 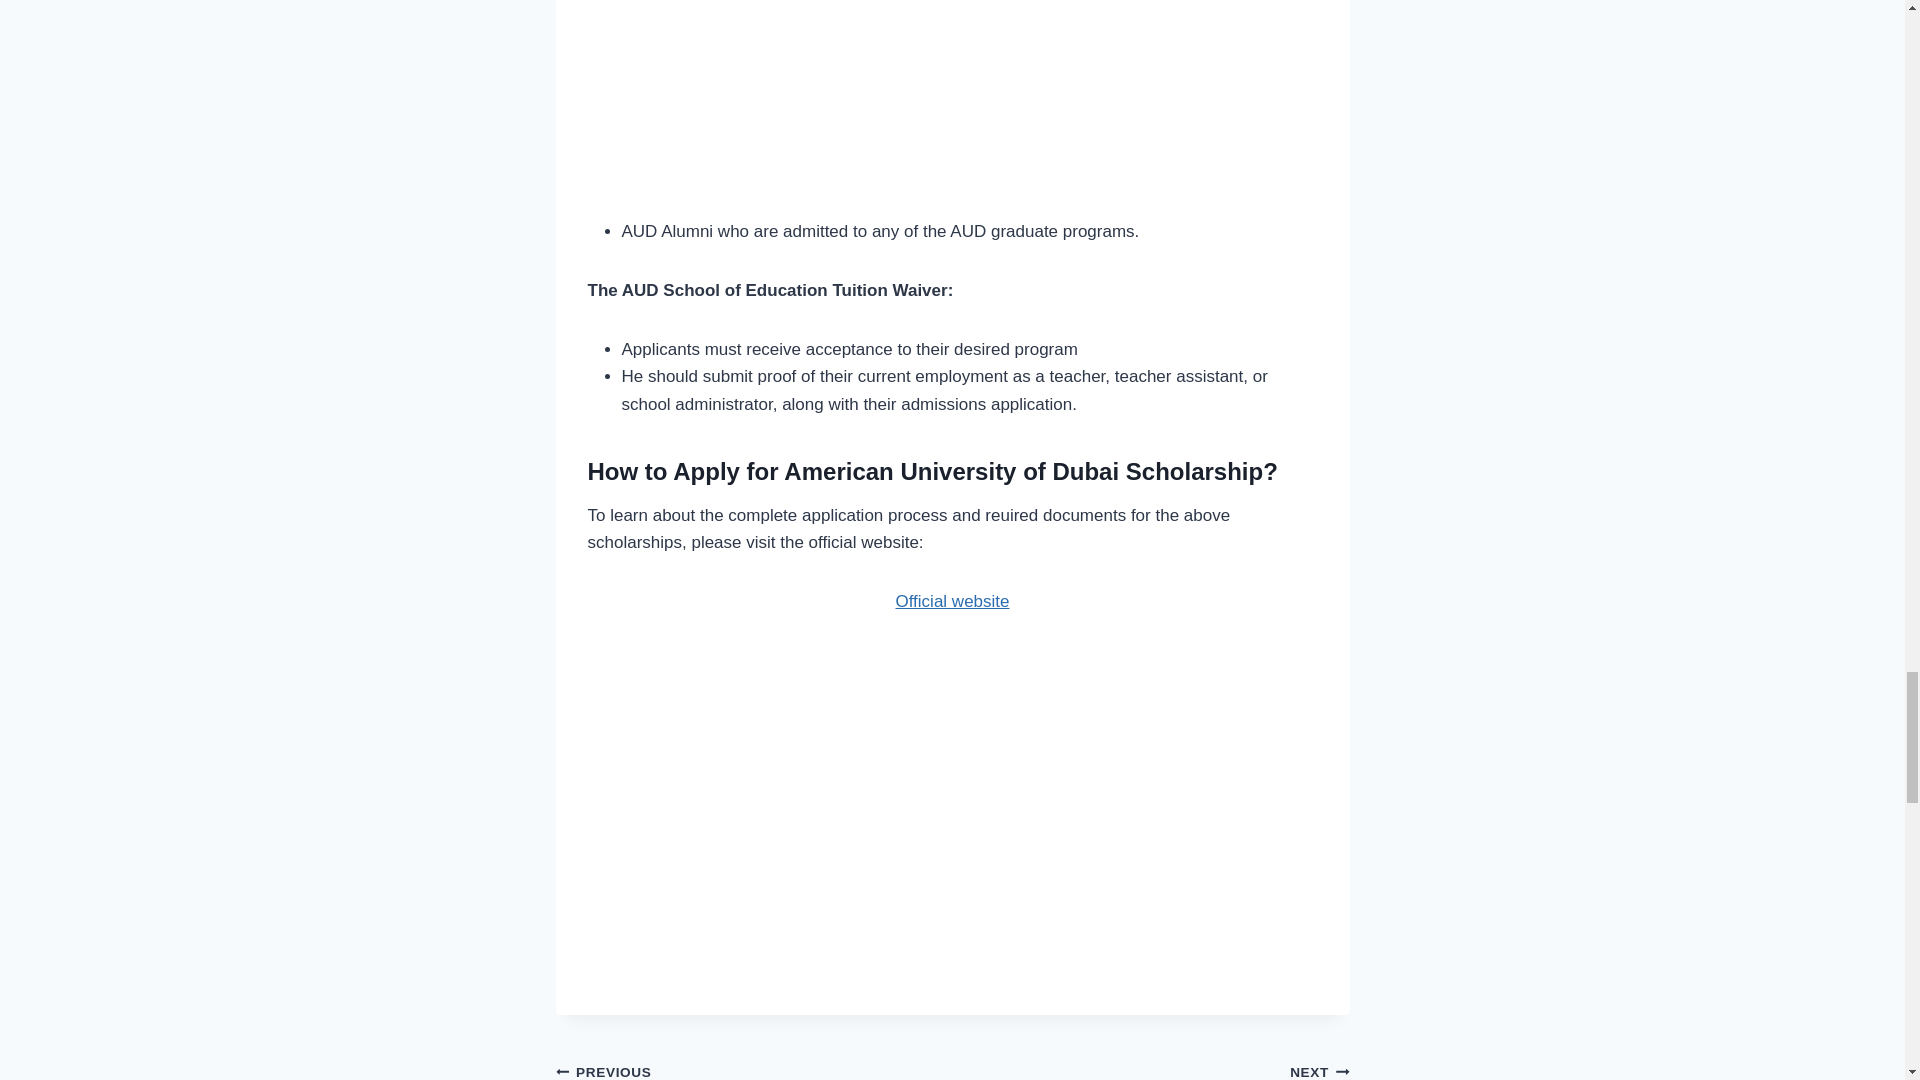 What do you see at coordinates (952, 601) in the screenshot?
I see `Official website` at bounding box center [952, 601].